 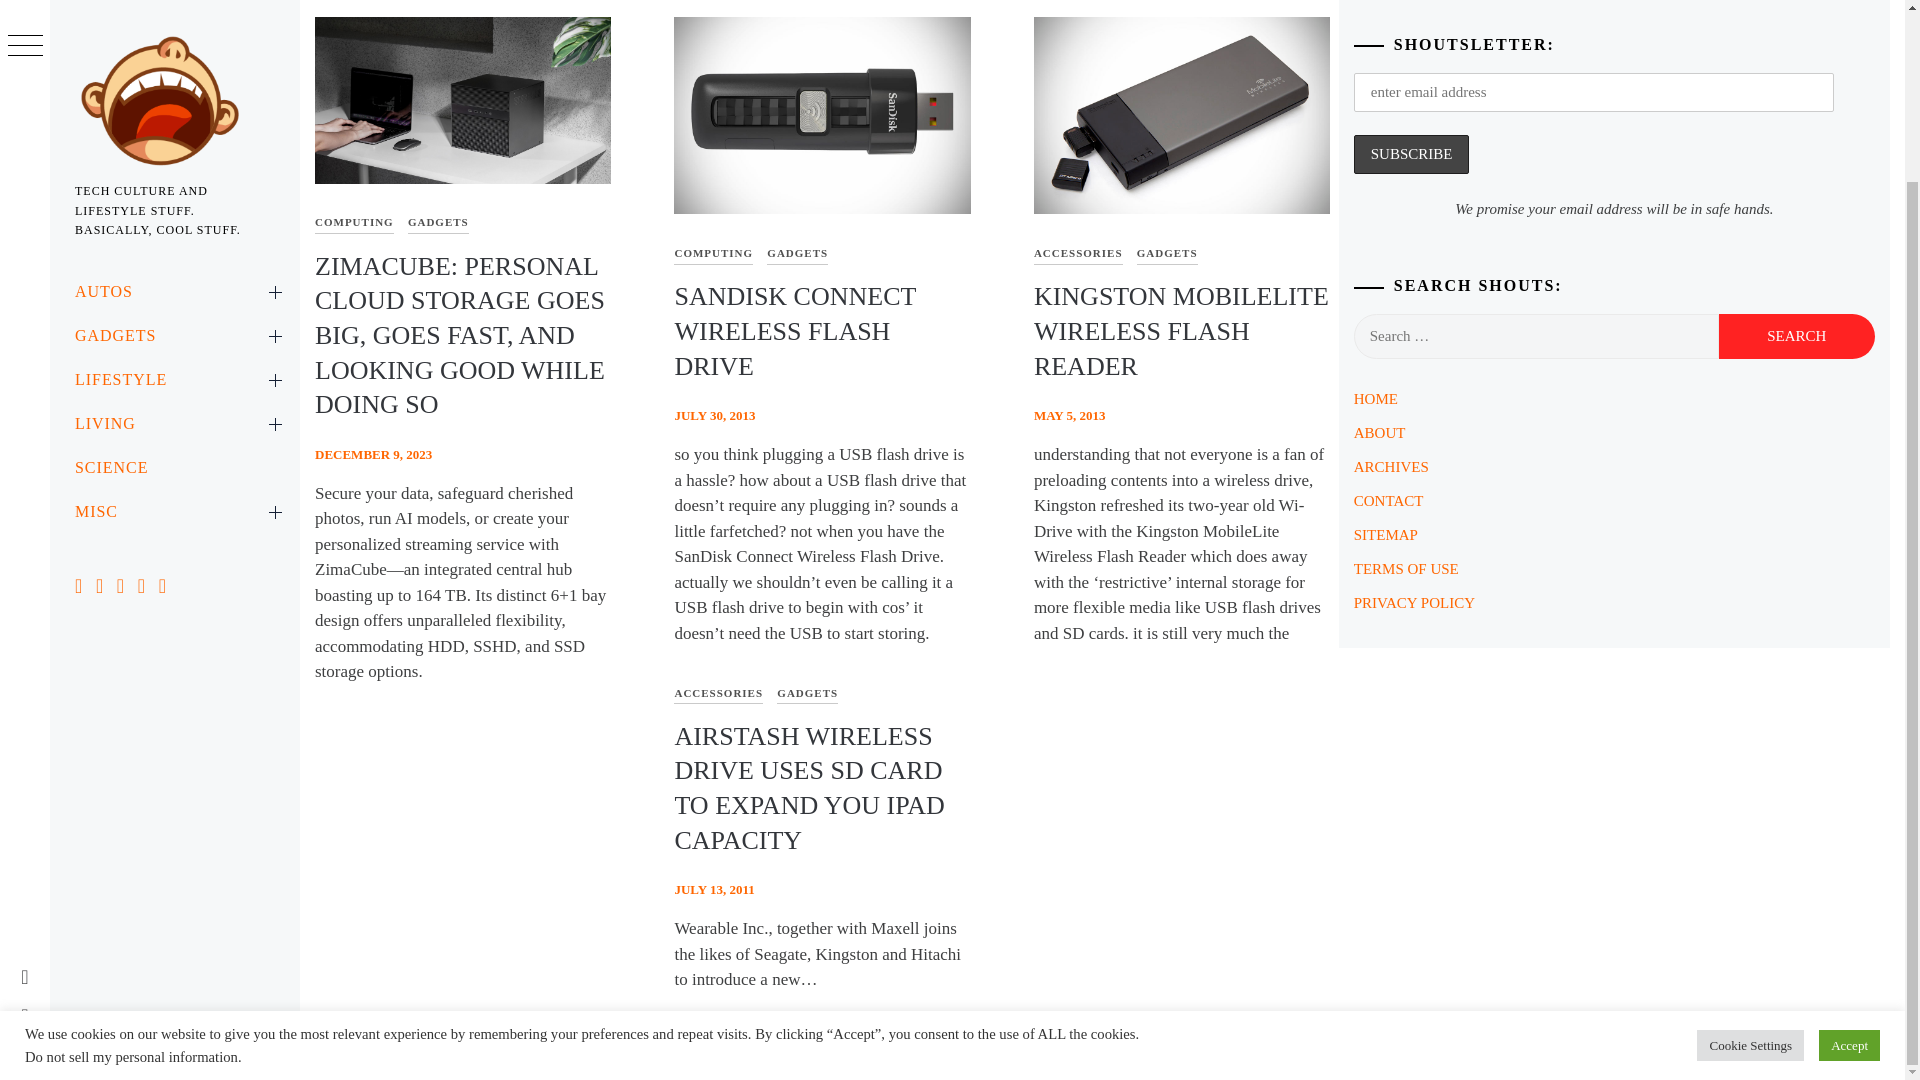 I want to click on LIVING, so click(x=174, y=219).